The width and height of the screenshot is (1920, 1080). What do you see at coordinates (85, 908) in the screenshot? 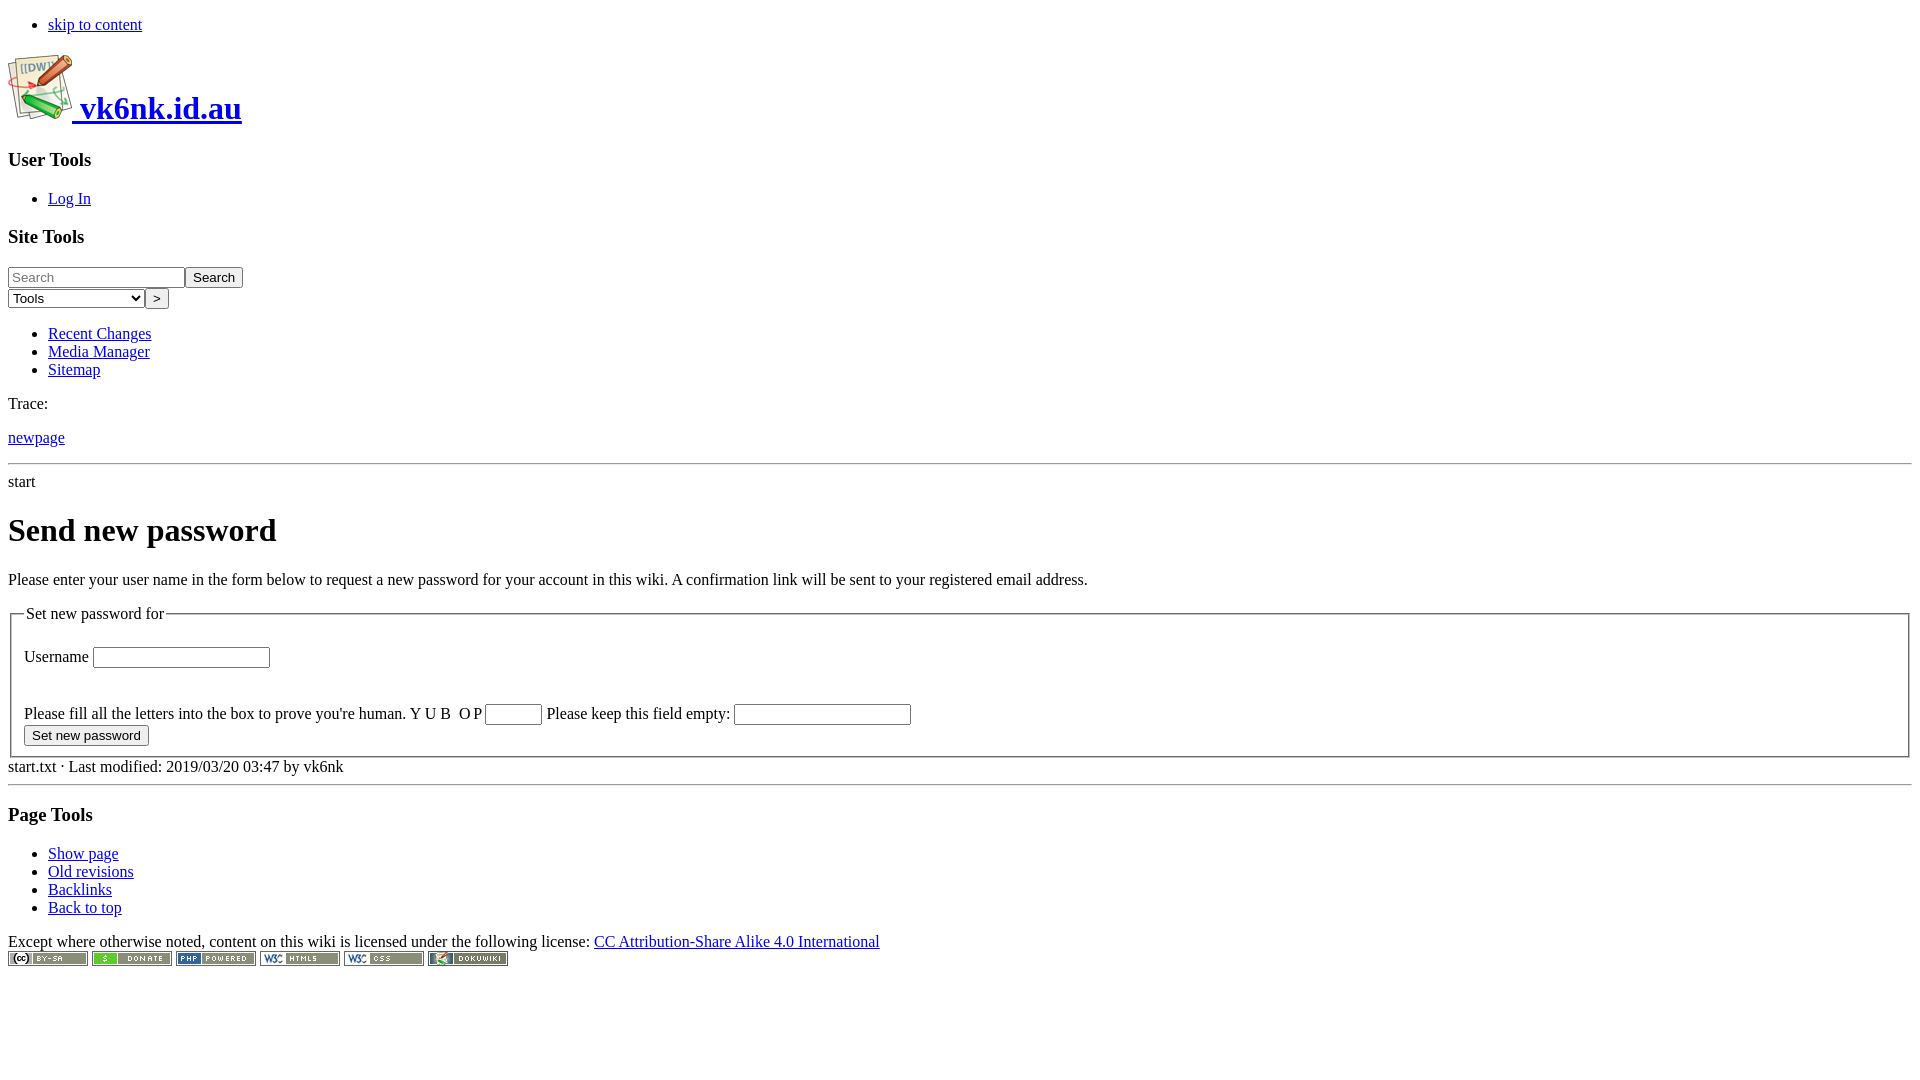
I see `Back to top` at bounding box center [85, 908].